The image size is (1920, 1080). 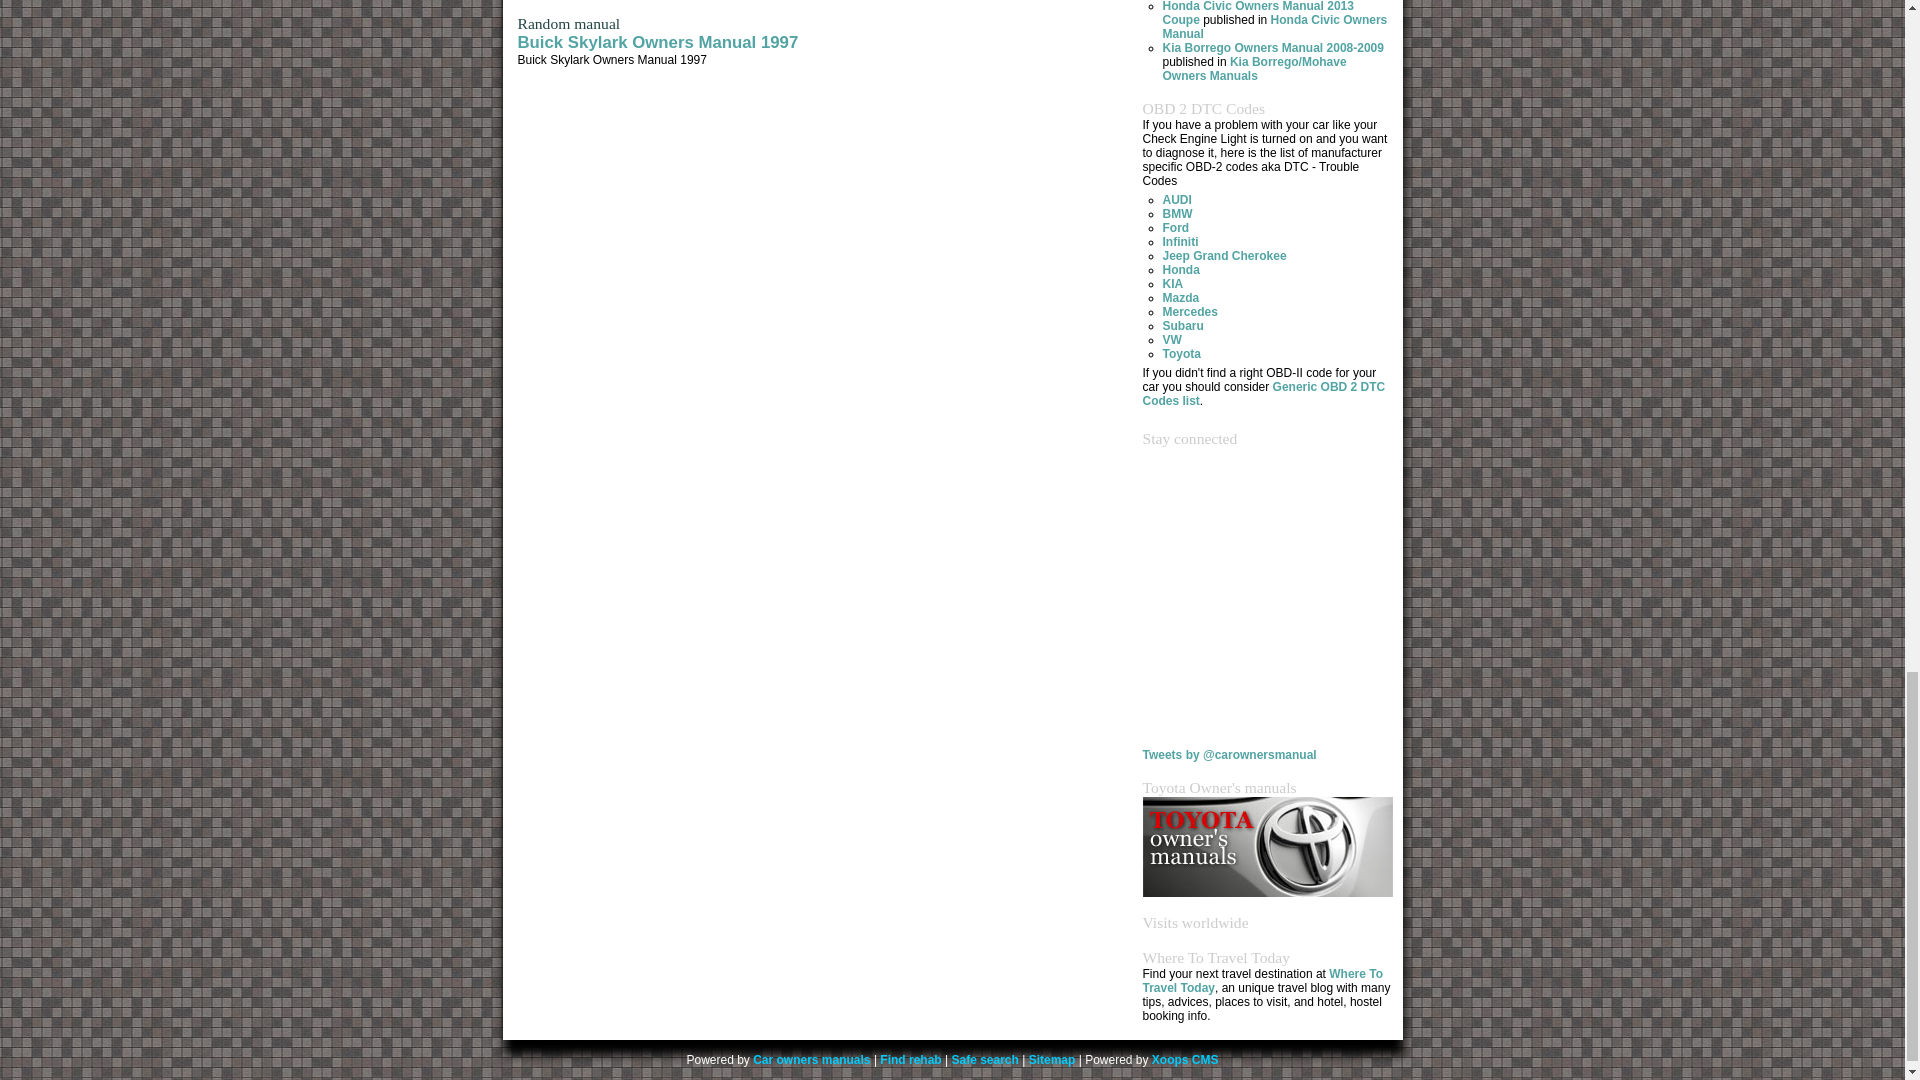 What do you see at coordinates (1182, 325) in the screenshot?
I see `Subaru specific OBD-2 DTC list` at bounding box center [1182, 325].